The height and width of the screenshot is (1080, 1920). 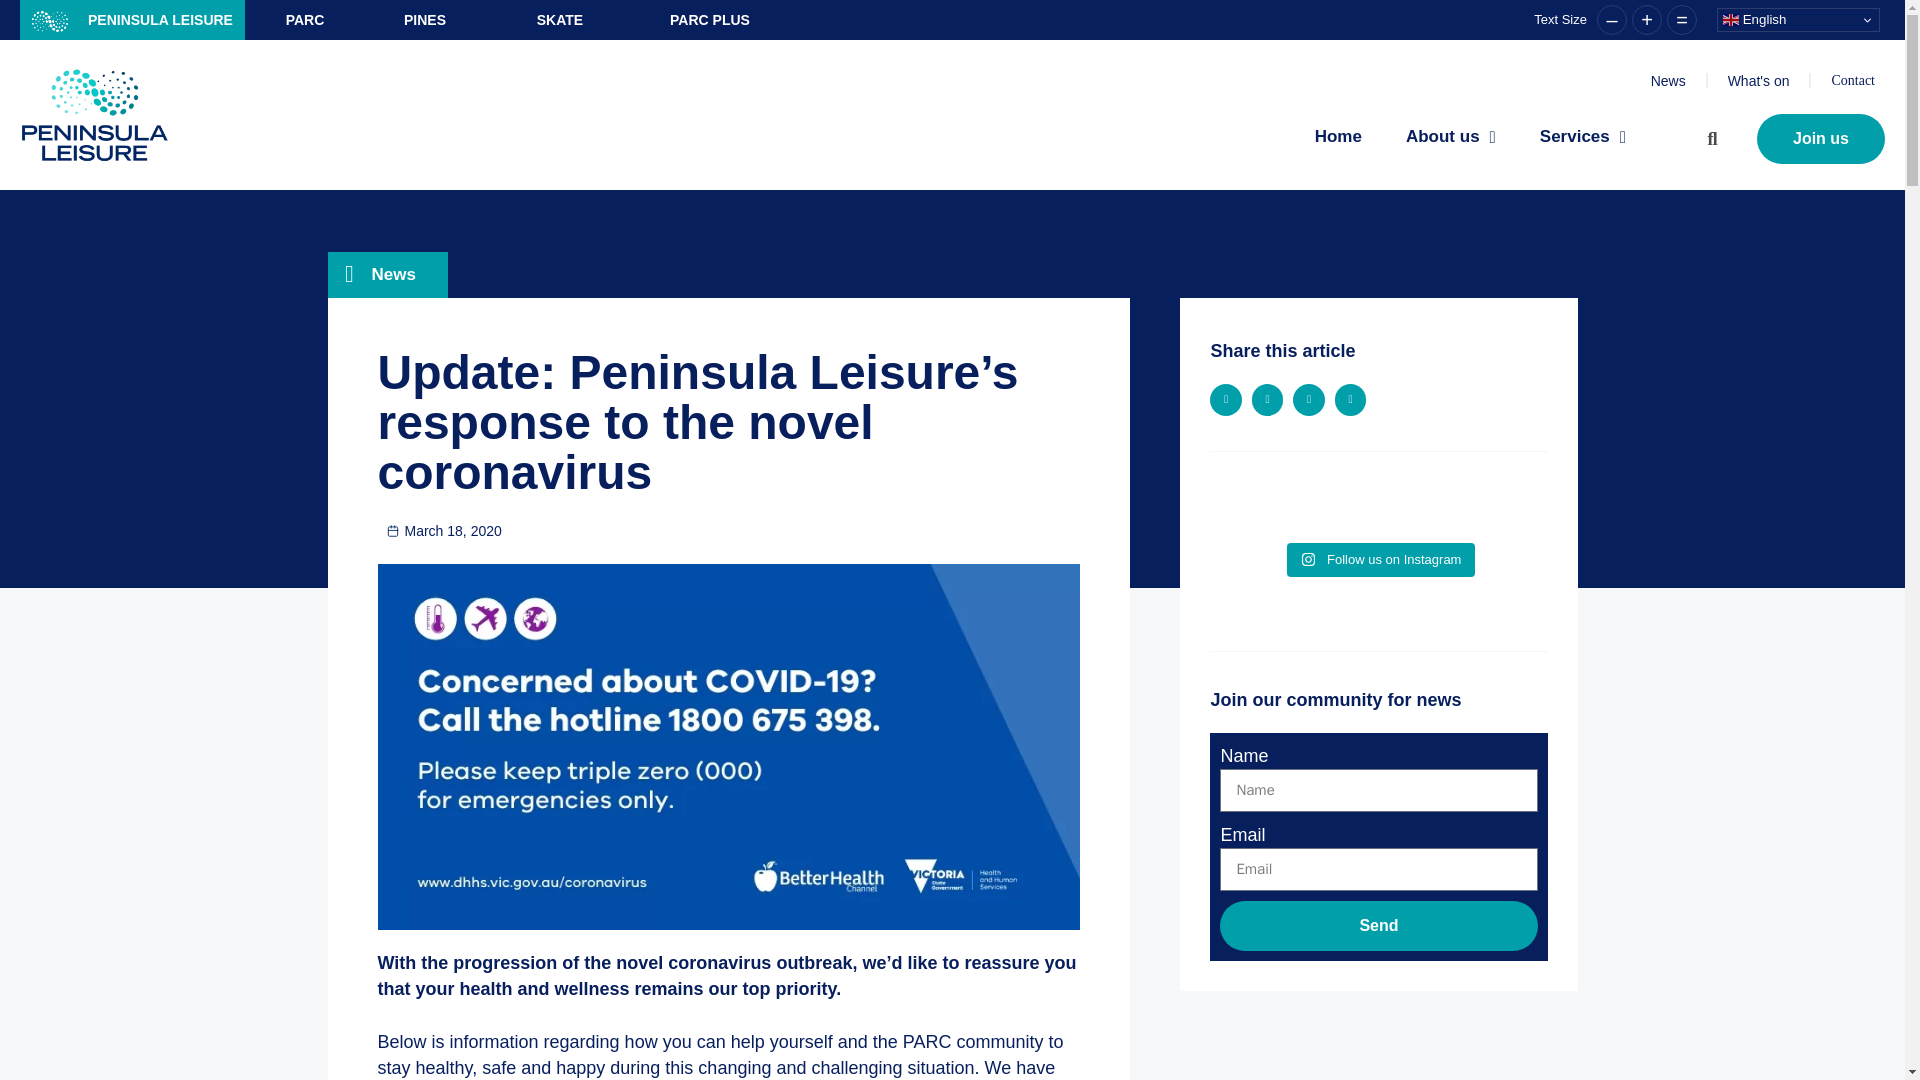 I want to click on News, so click(x=1668, y=80).